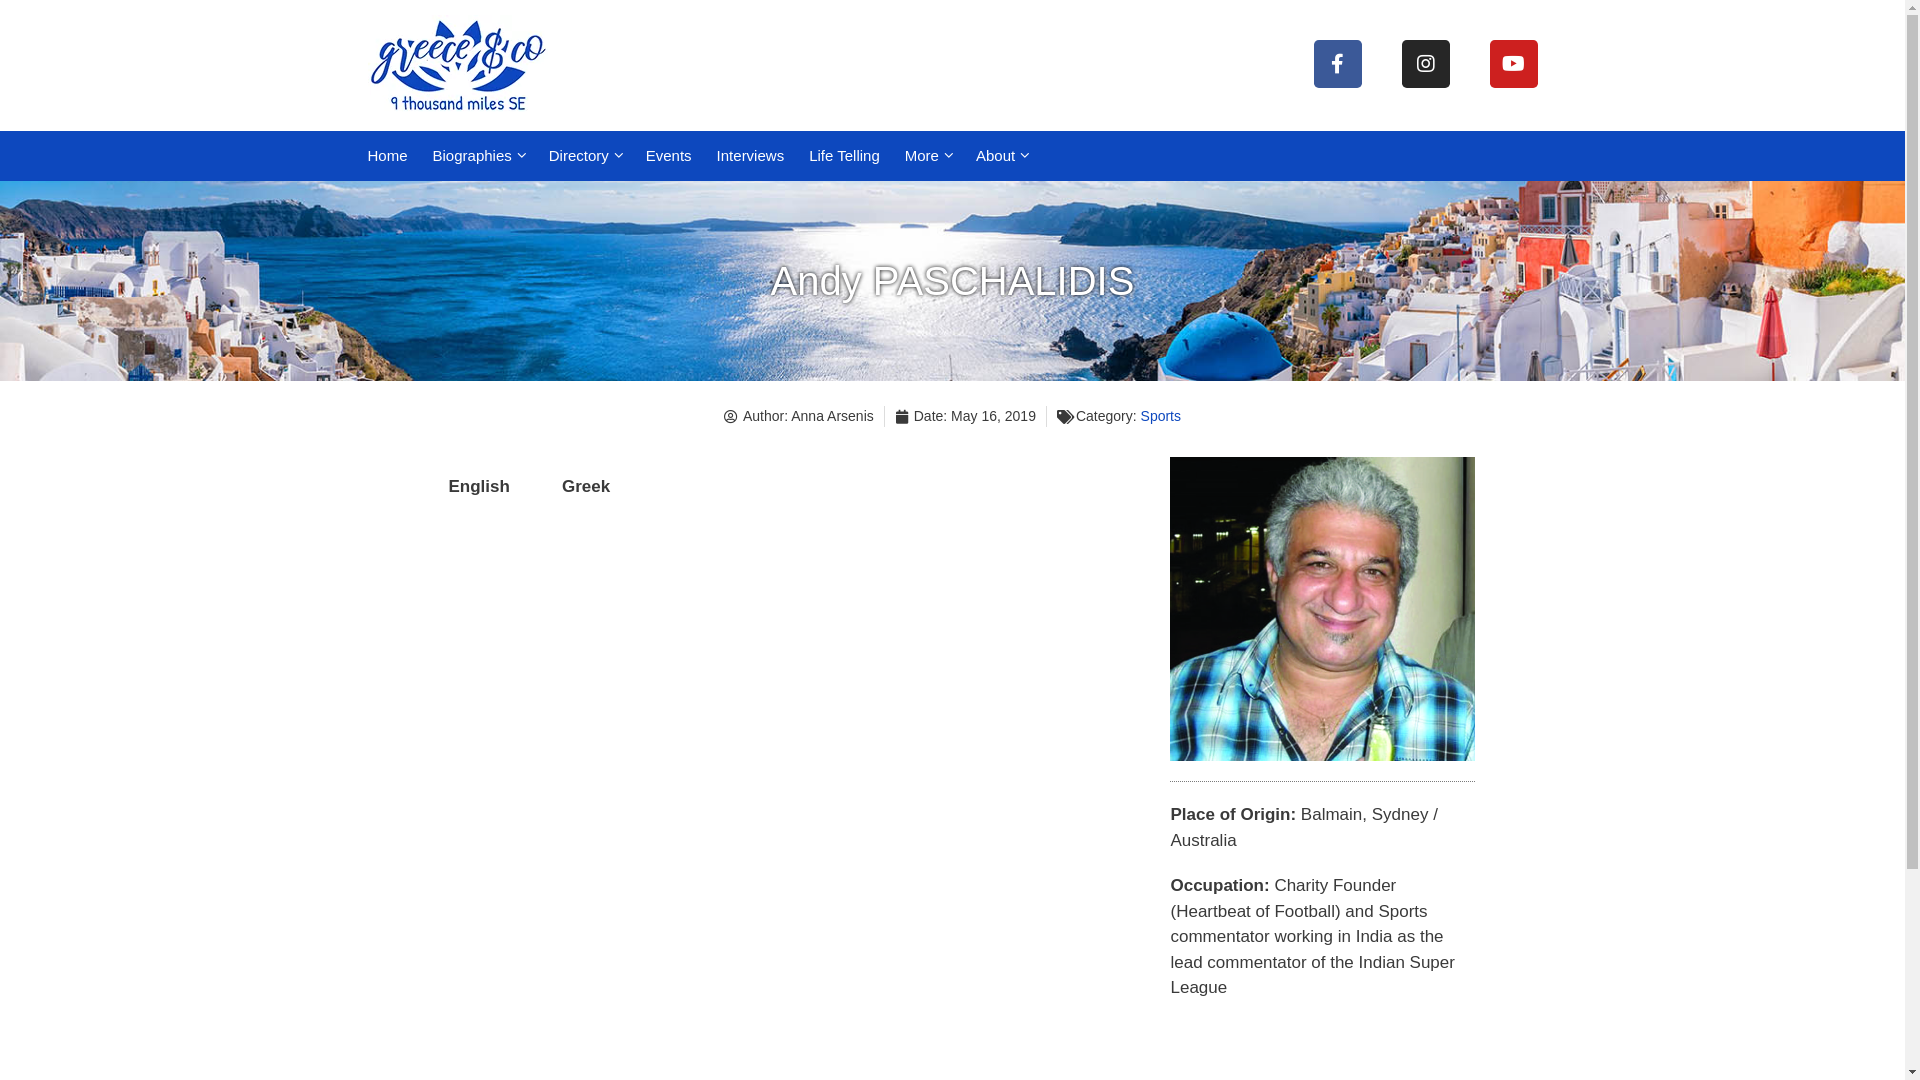 The width and height of the screenshot is (1920, 1080). What do you see at coordinates (476, 156) in the screenshot?
I see `Biographies` at bounding box center [476, 156].